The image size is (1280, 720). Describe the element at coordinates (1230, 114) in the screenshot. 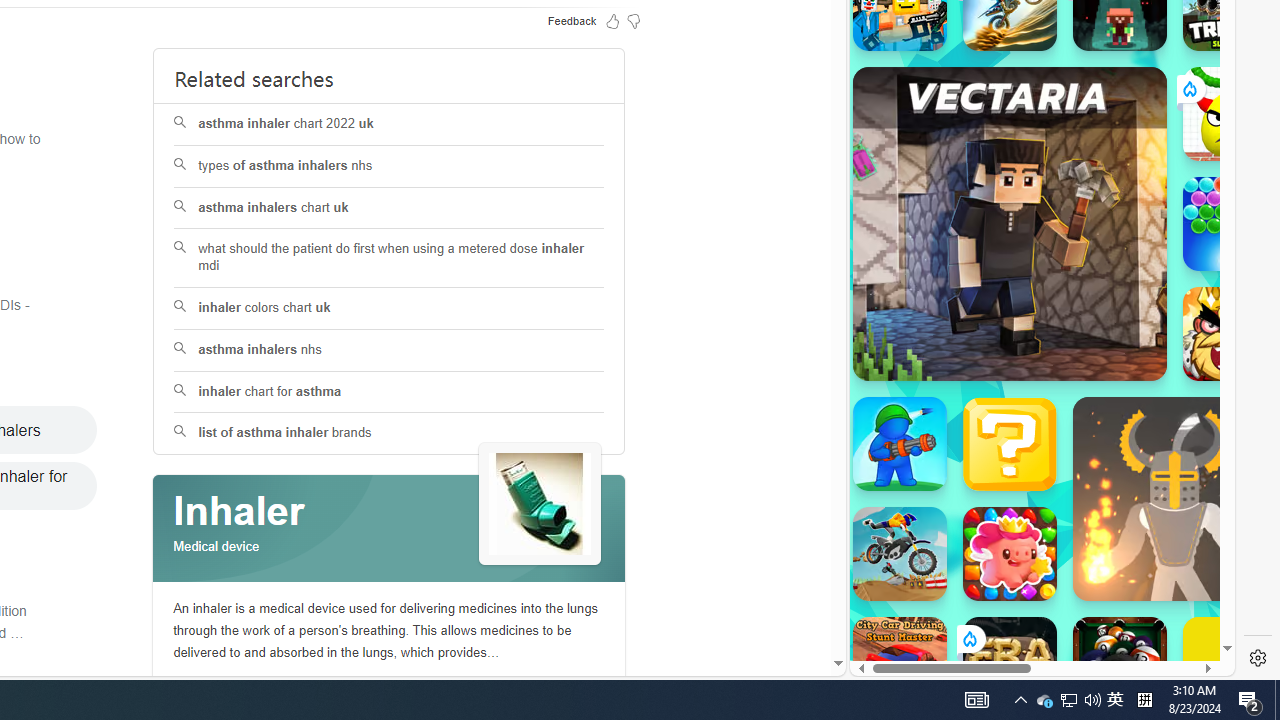

I see `Draw To Smash: Logic Puzzle` at that location.